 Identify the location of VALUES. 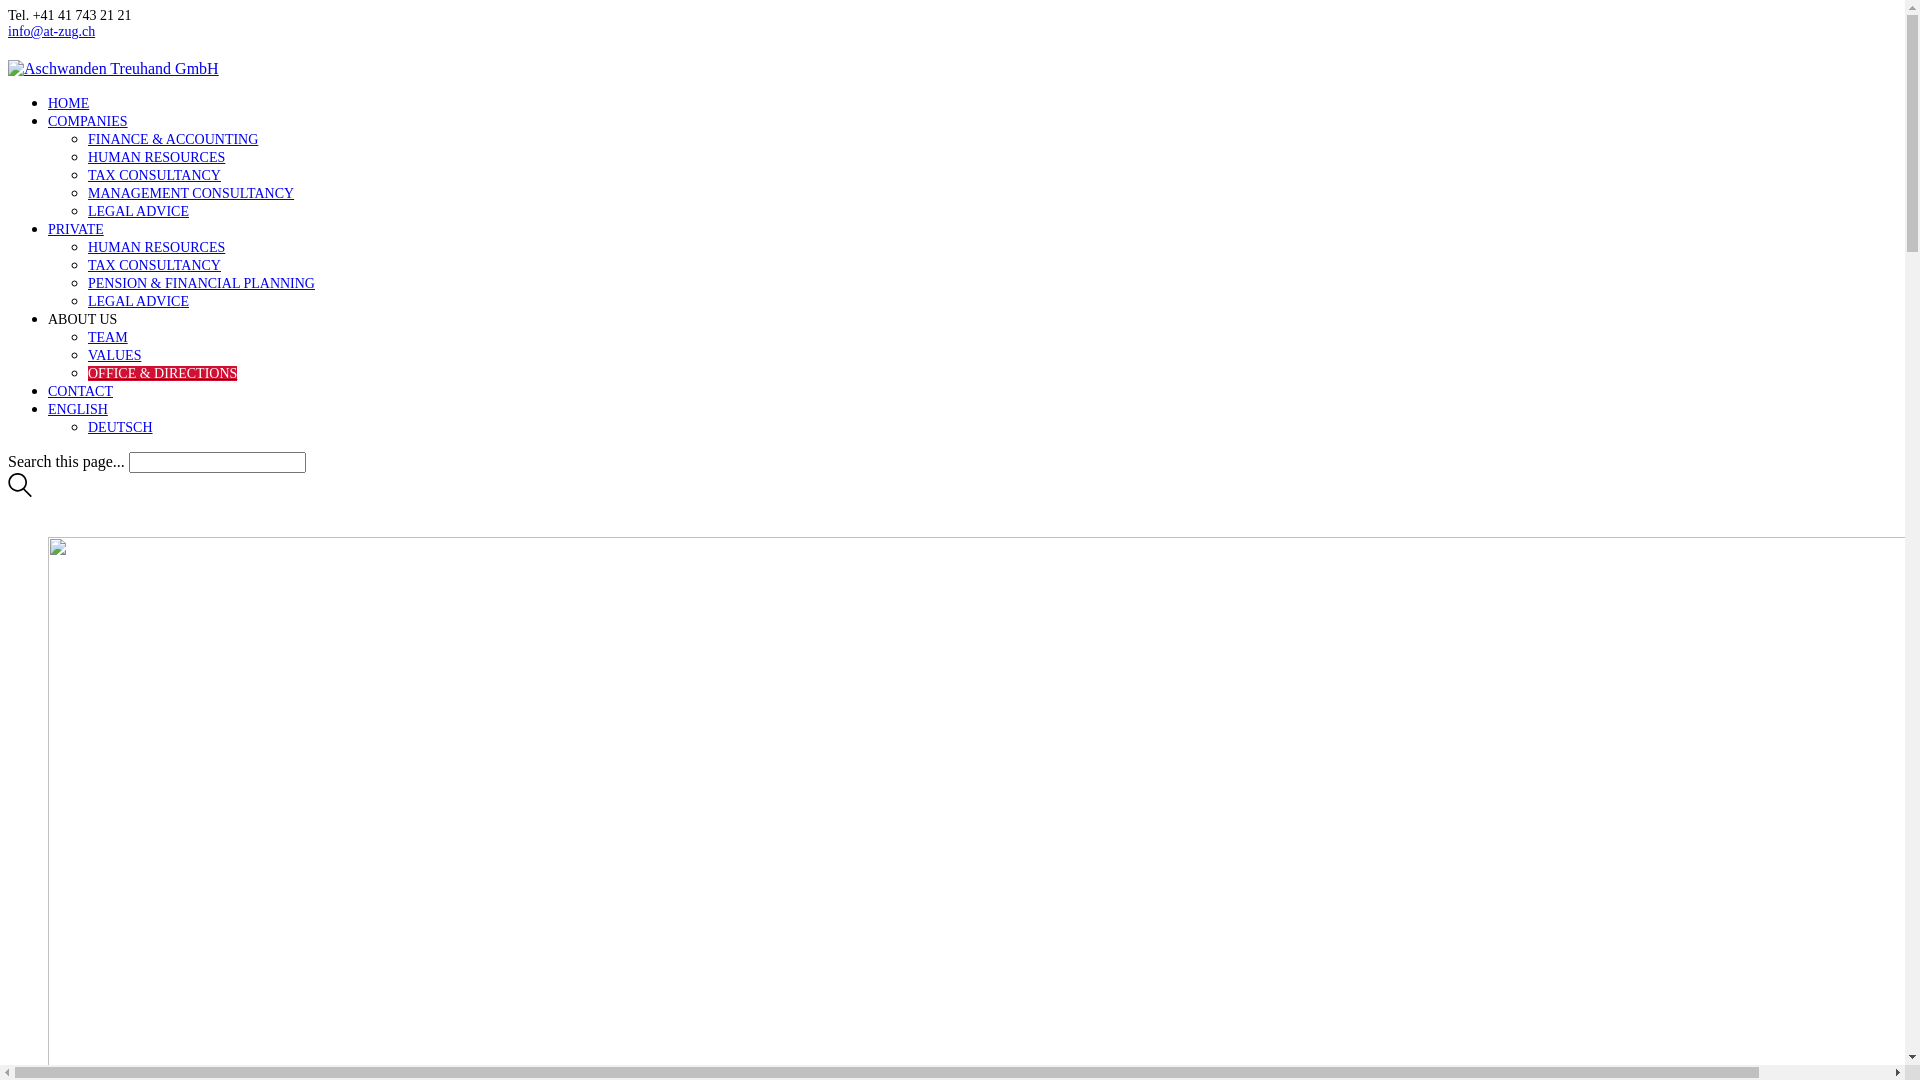
(114, 356).